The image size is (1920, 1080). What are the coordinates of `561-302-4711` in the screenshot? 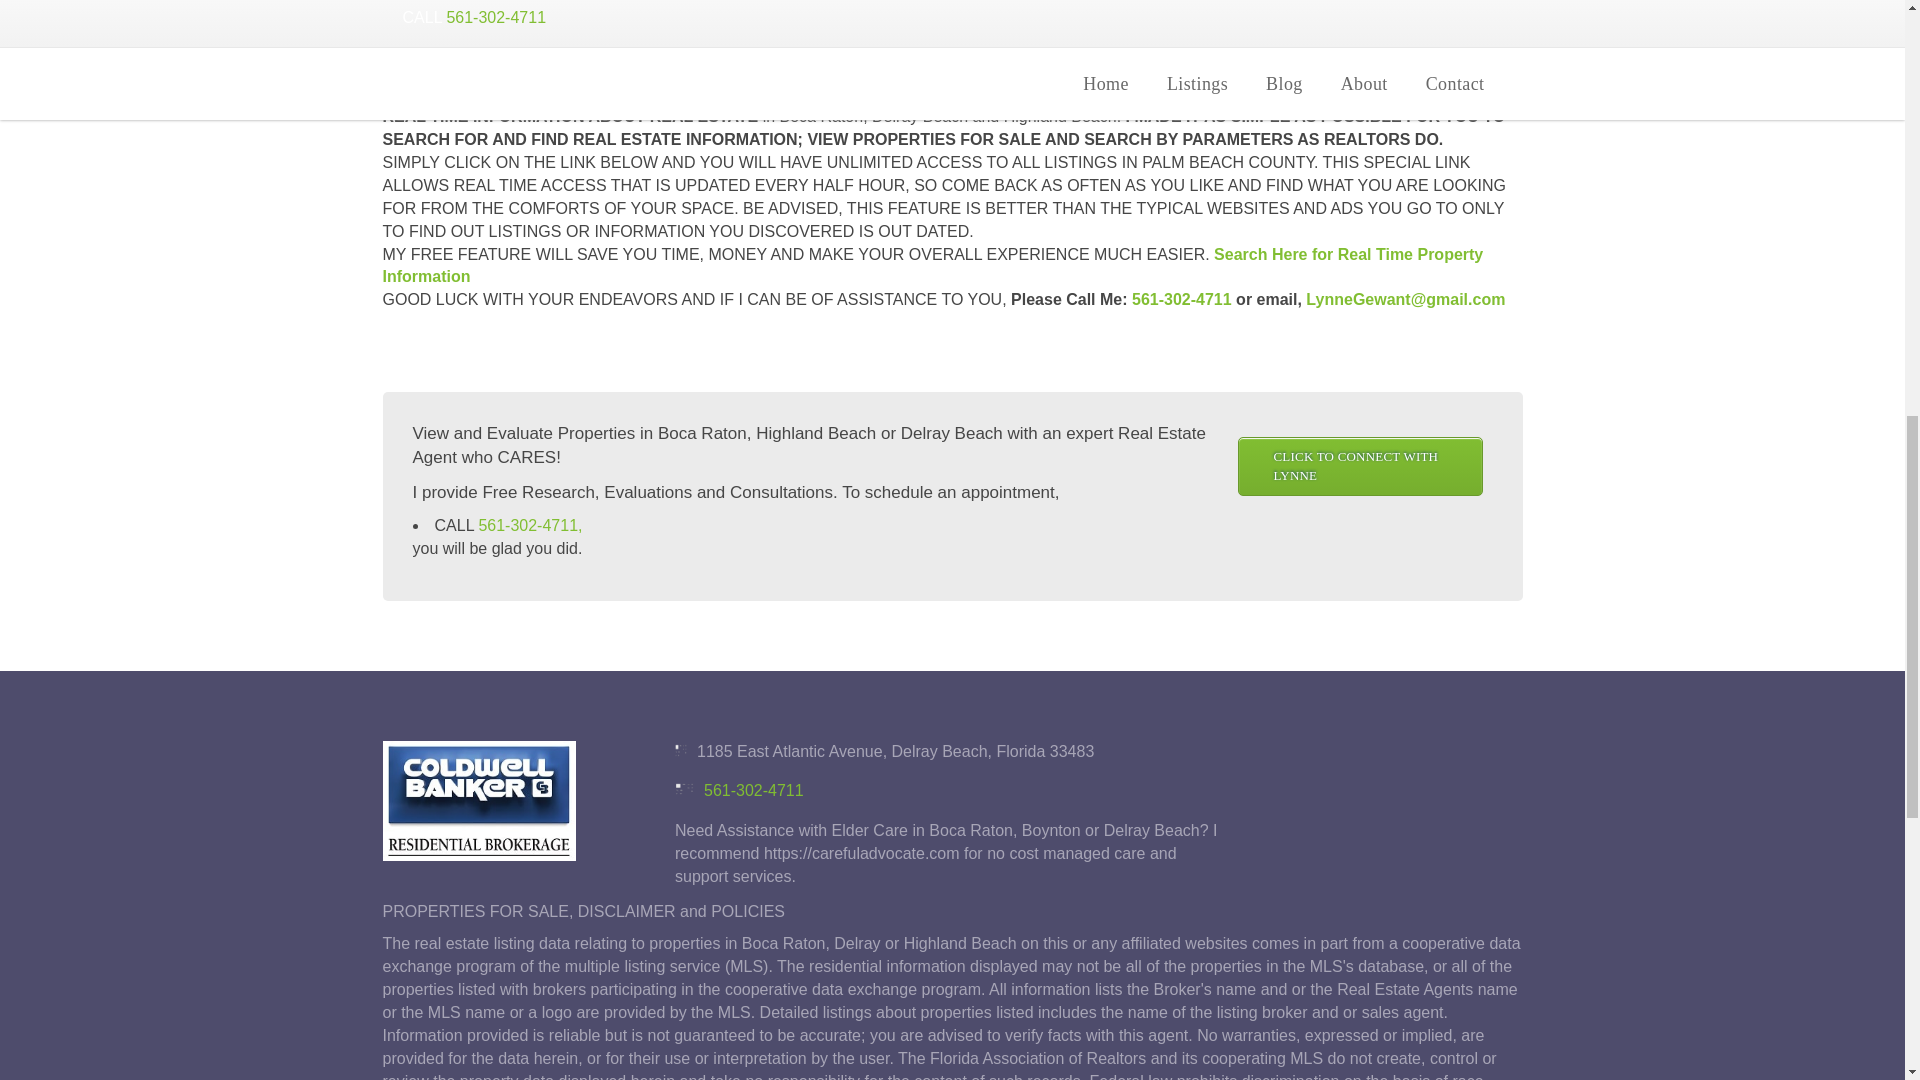 It's located at (1182, 298).